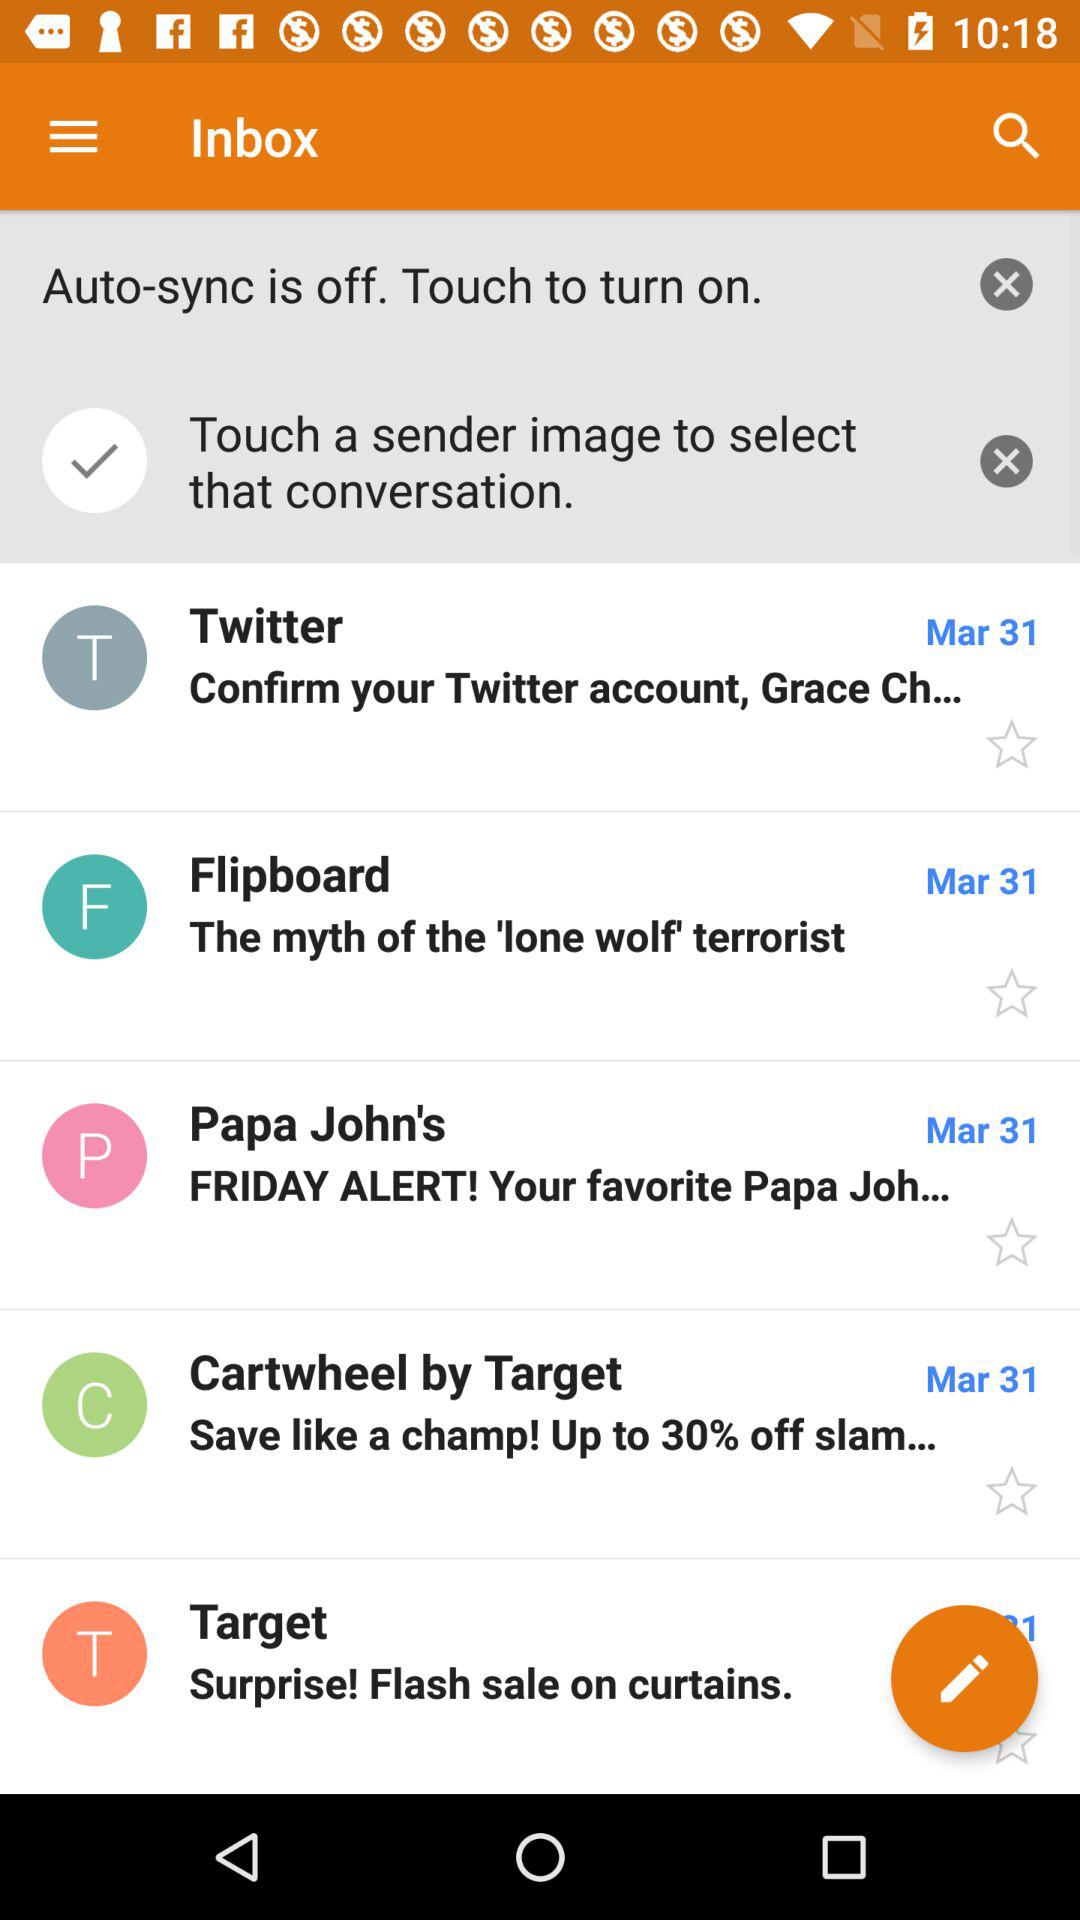 The height and width of the screenshot is (1920, 1080). I want to click on turn on icon above the auto sync is, so click(73, 136).